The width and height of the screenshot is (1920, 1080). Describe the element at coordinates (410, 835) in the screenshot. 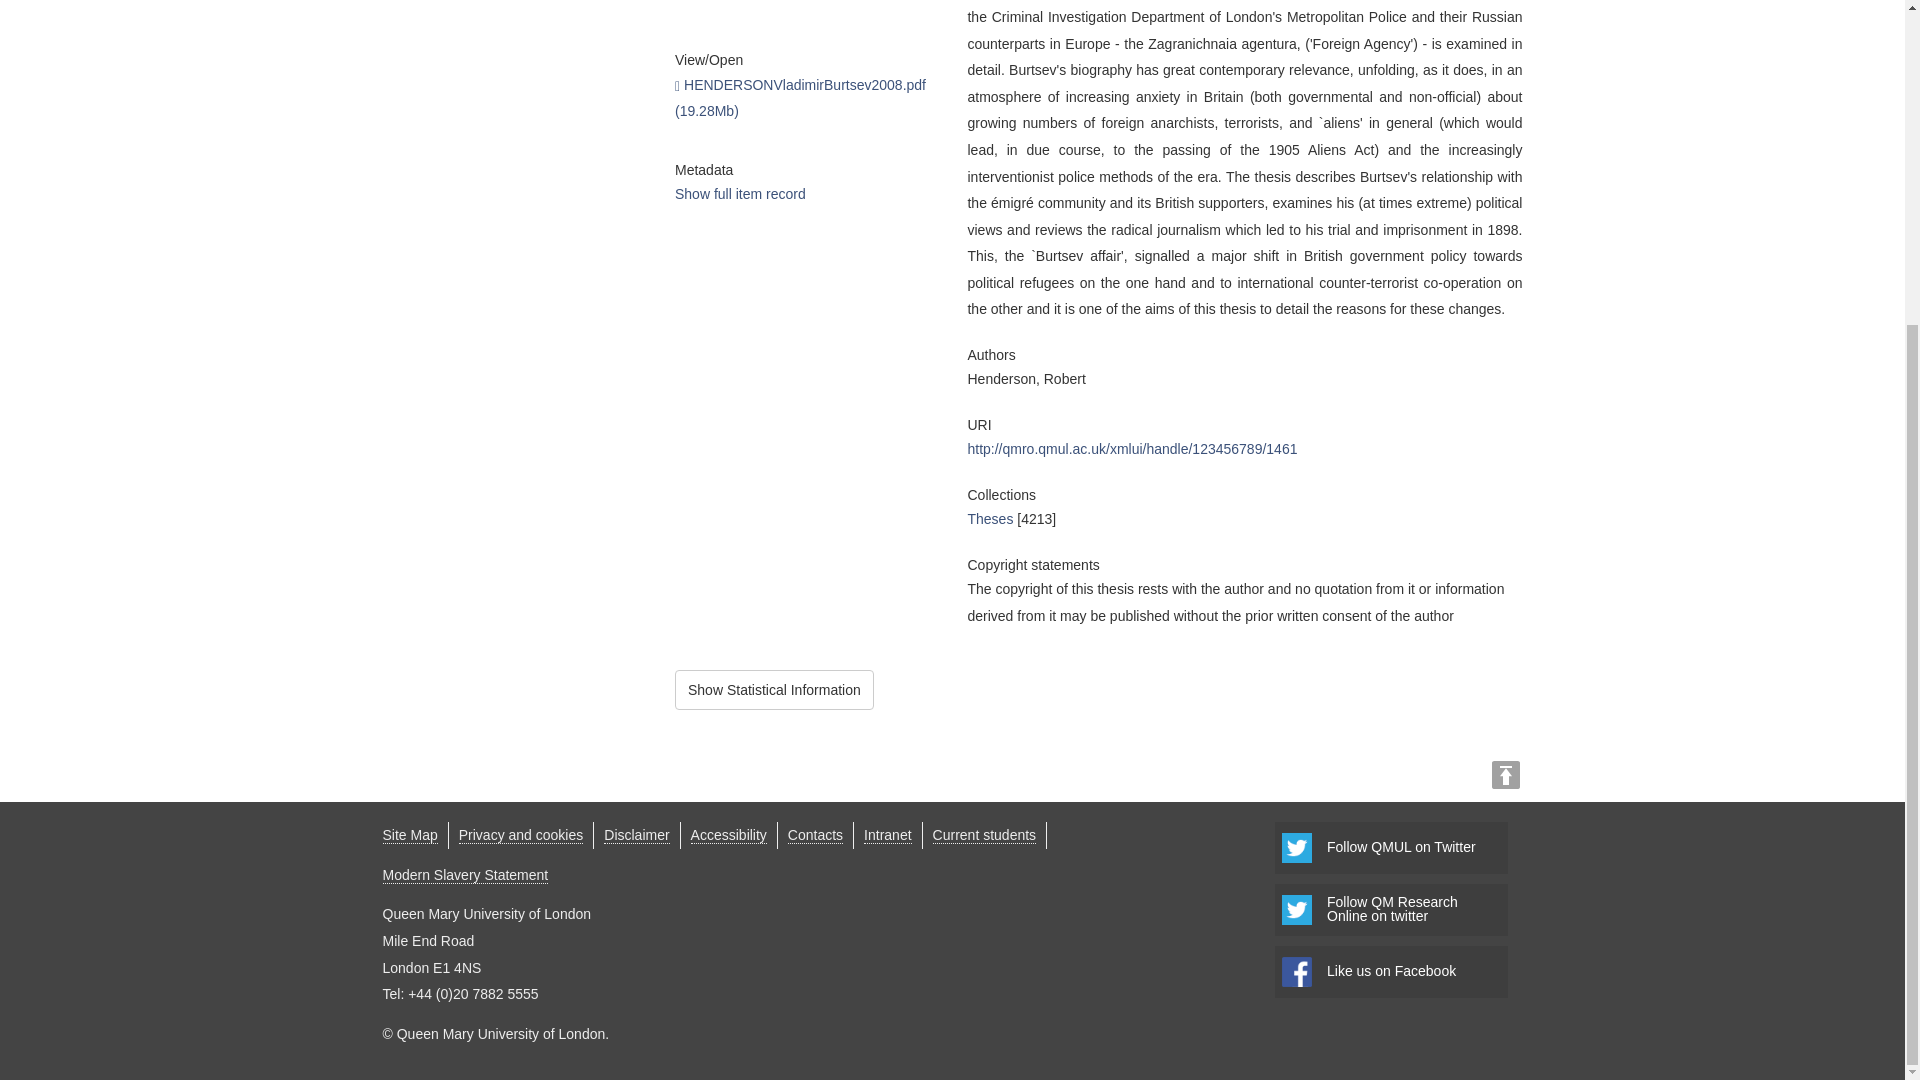

I see `Theses` at that location.